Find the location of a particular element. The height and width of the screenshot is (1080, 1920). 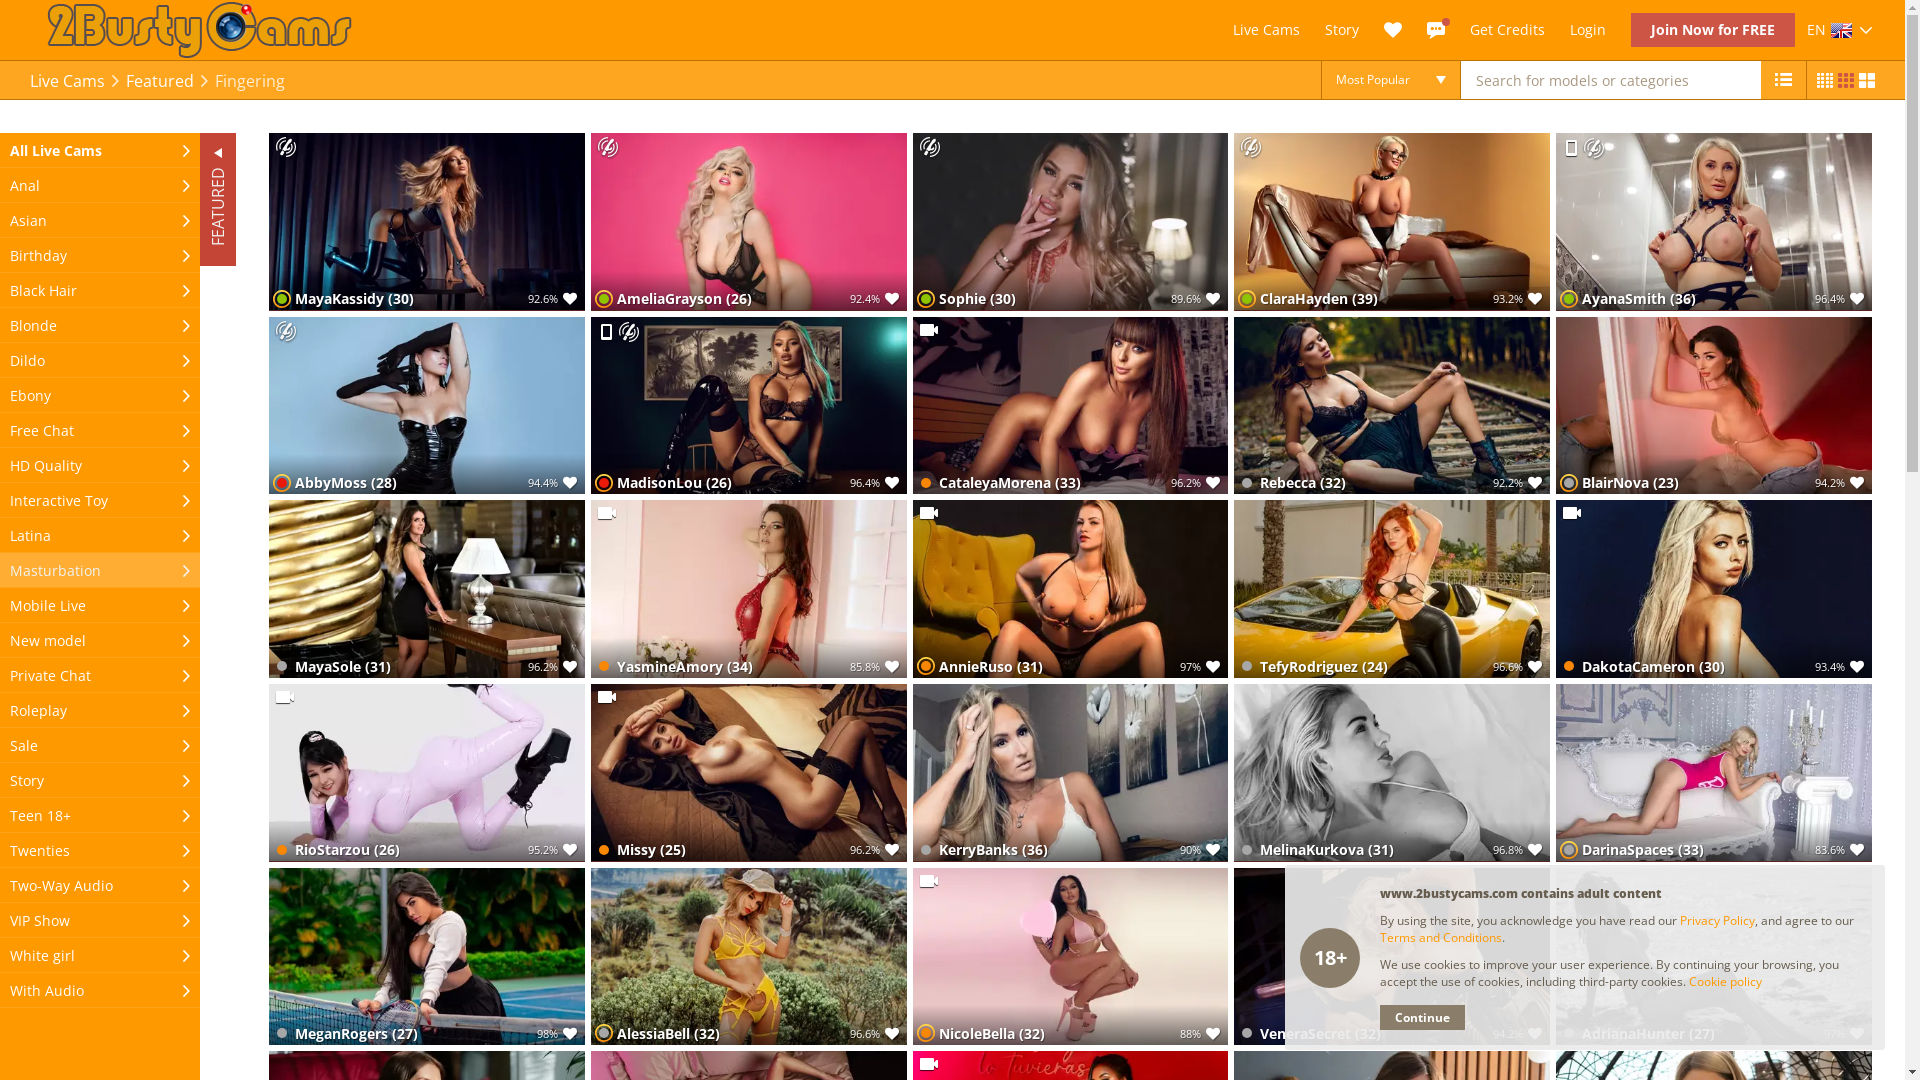

Most Popular is located at coordinates (1391, 80).